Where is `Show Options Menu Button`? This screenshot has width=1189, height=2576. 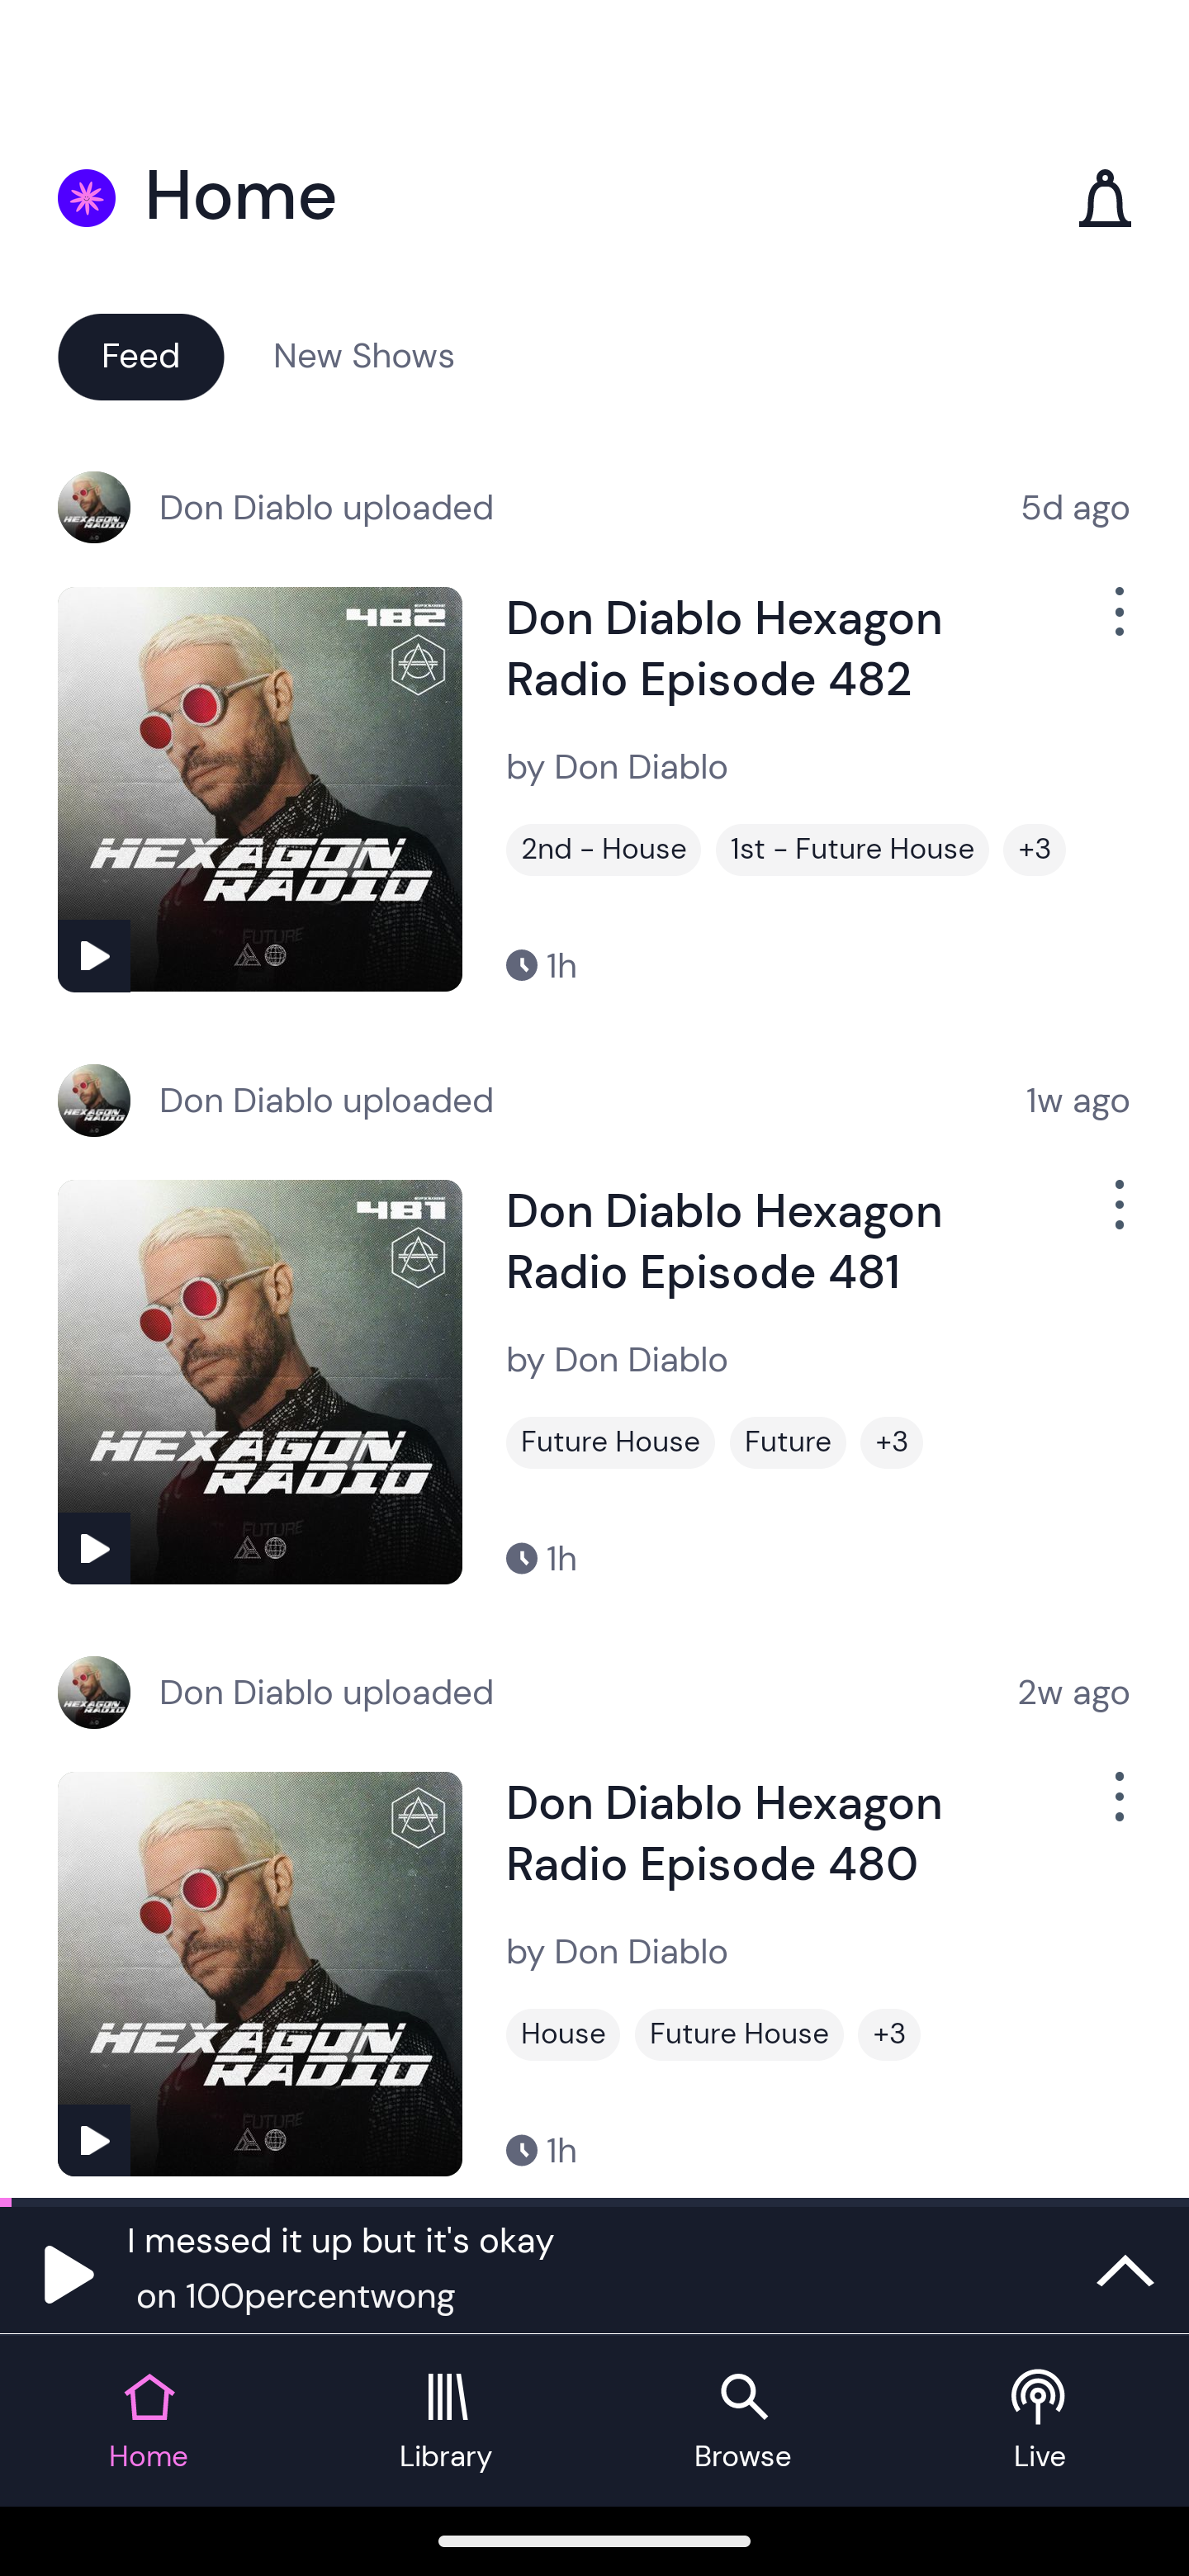 Show Options Menu Button is located at coordinates (1116, 1810).